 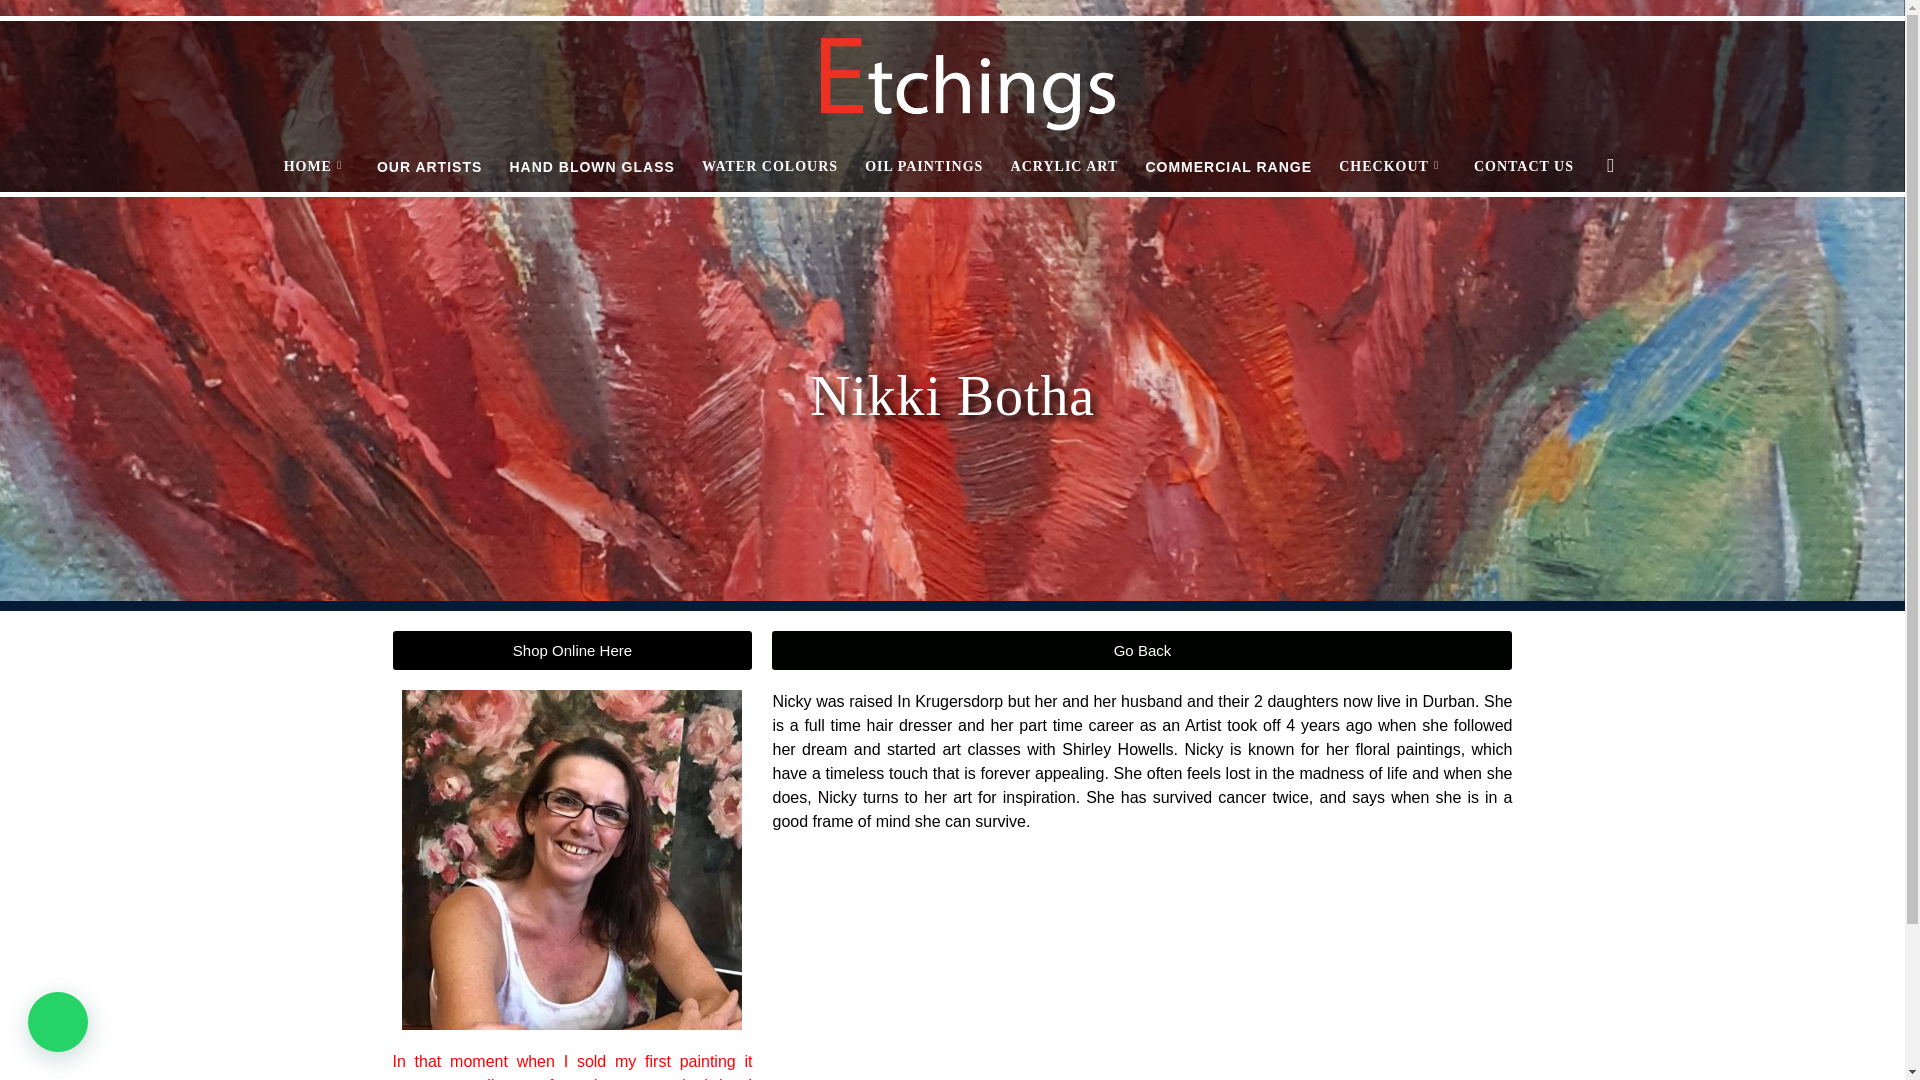 What do you see at coordinates (1524, 166) in the screenshot?
I see `CONTACT US` at bounding box center [1524, 166].